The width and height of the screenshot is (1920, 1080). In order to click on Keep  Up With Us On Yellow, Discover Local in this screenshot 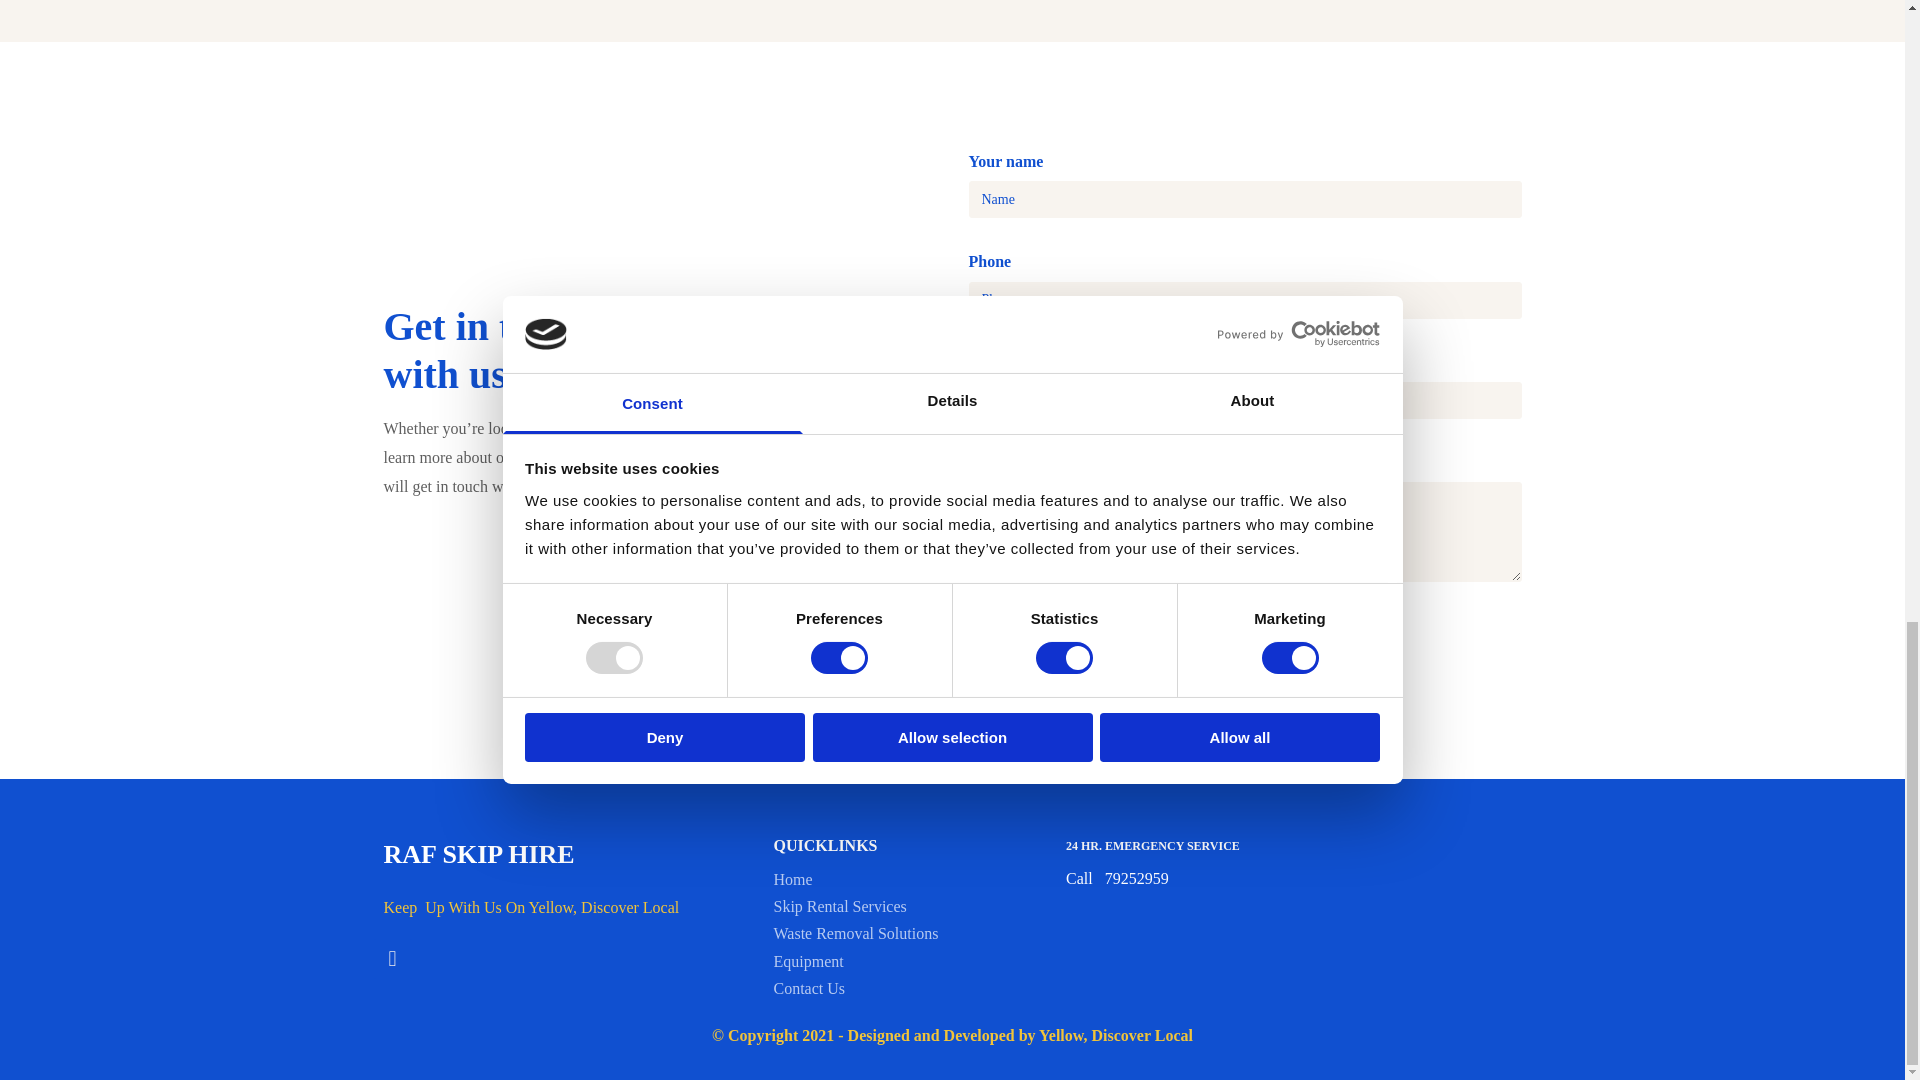, I will do `click(532, 906)`.